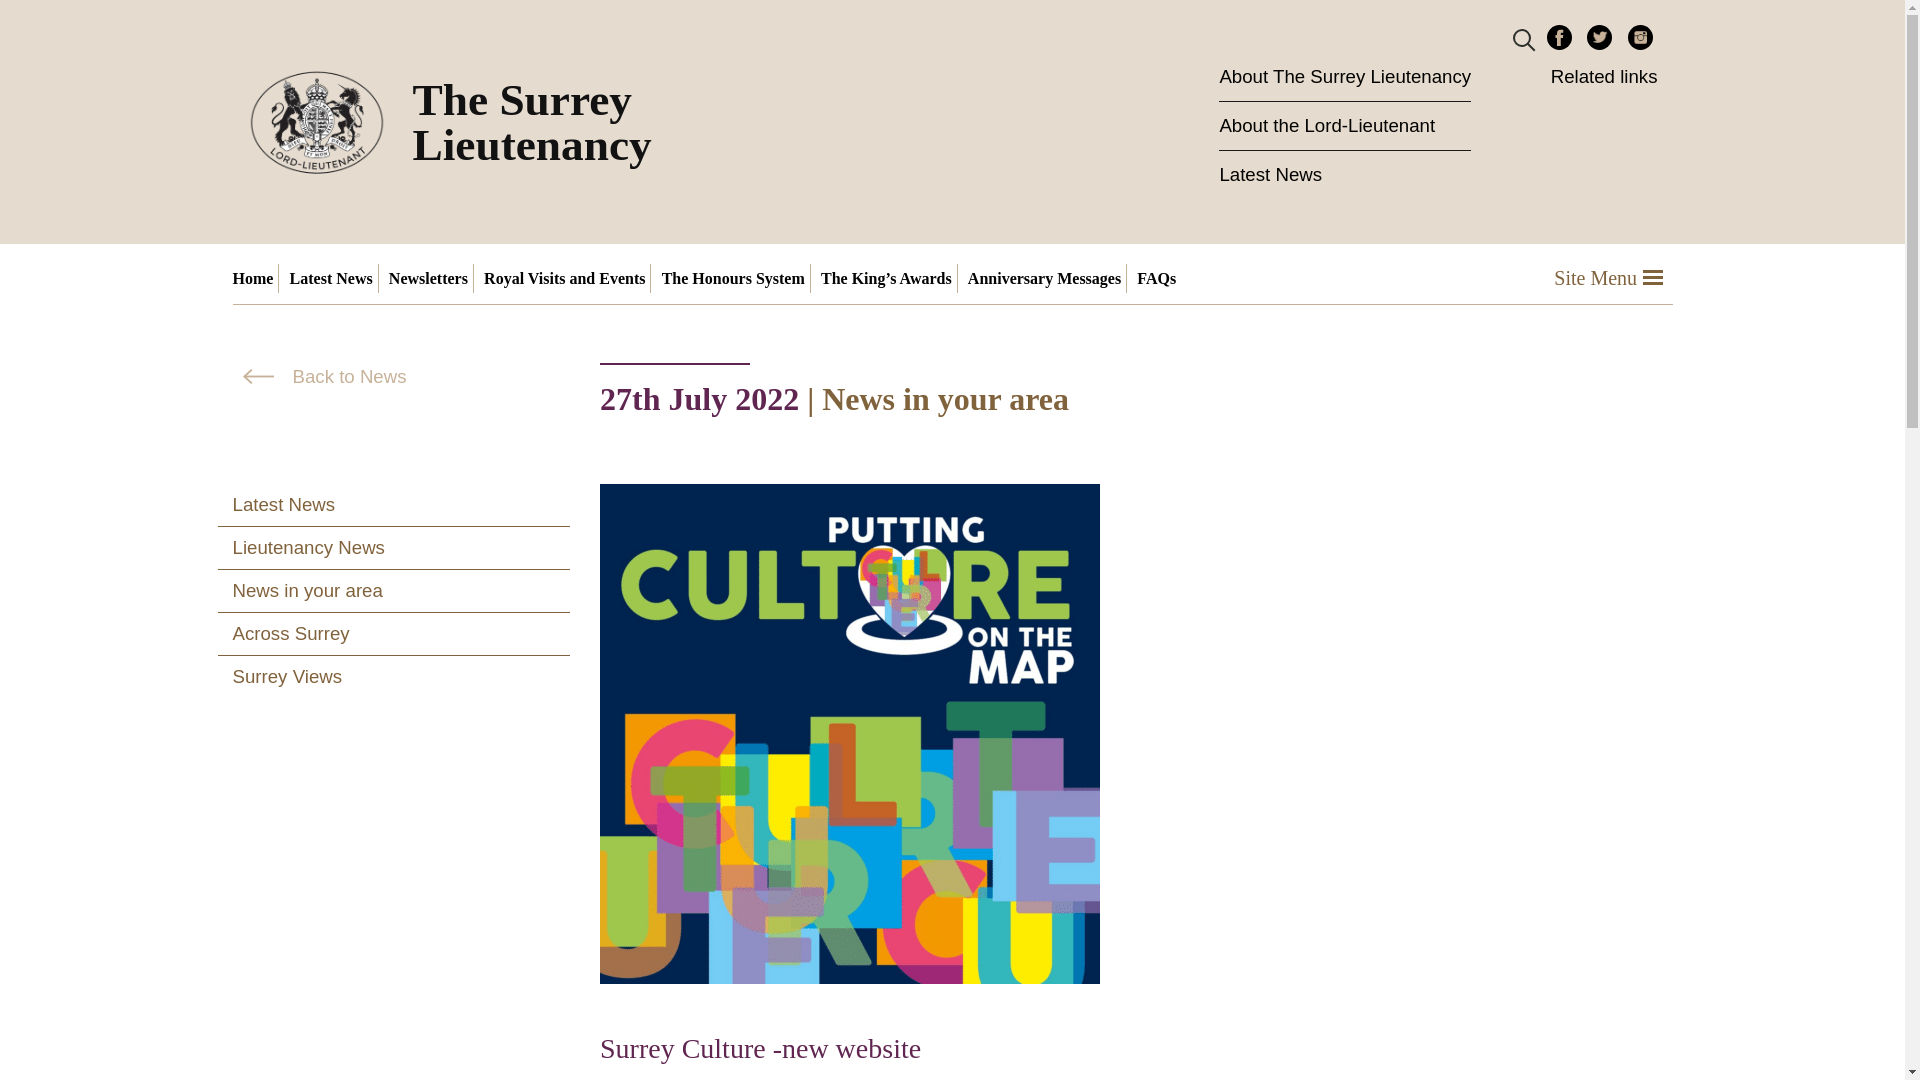 The width and height of the screenshot is (1920, 1080). What do you see at coordinates (429, 278) in the screenshot?
I see `Newsletters` at bounding box center [429, 278].